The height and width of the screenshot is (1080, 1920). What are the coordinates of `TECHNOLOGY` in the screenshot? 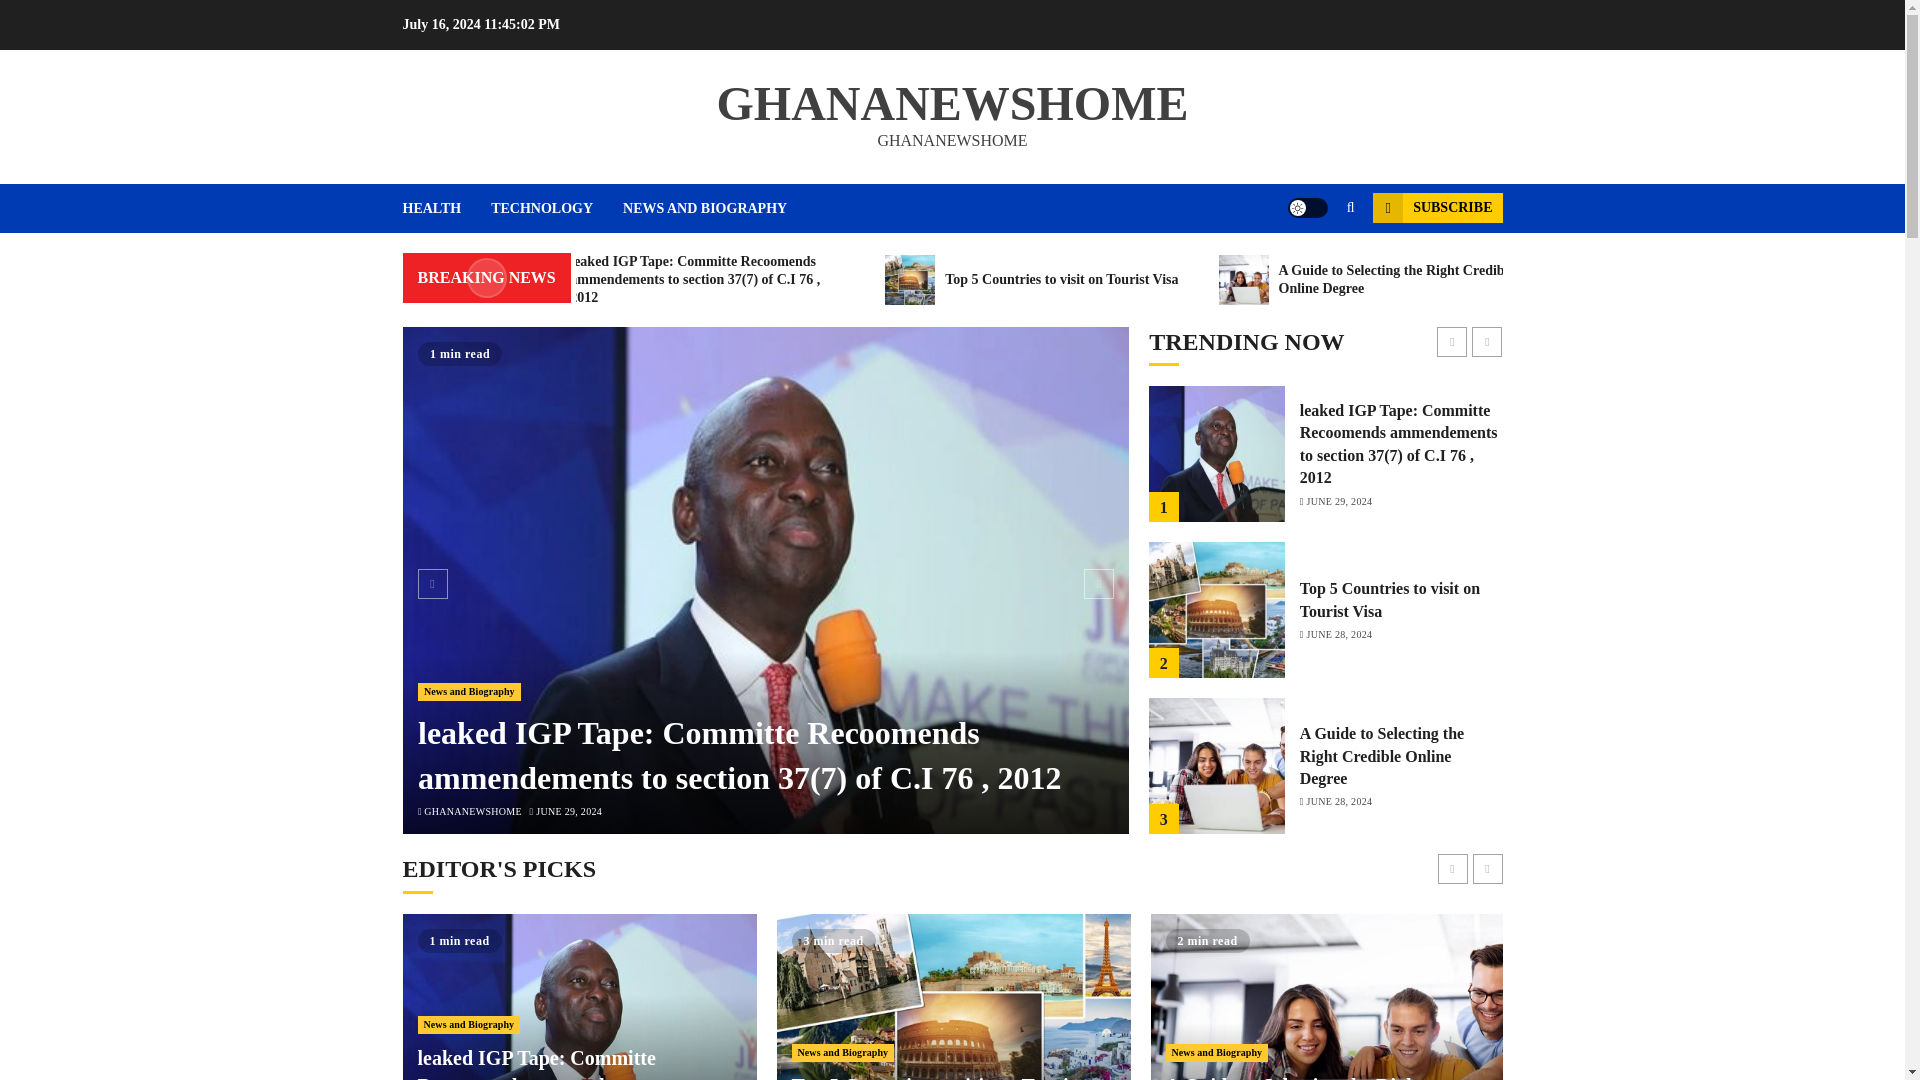 It's located at (556, 208).